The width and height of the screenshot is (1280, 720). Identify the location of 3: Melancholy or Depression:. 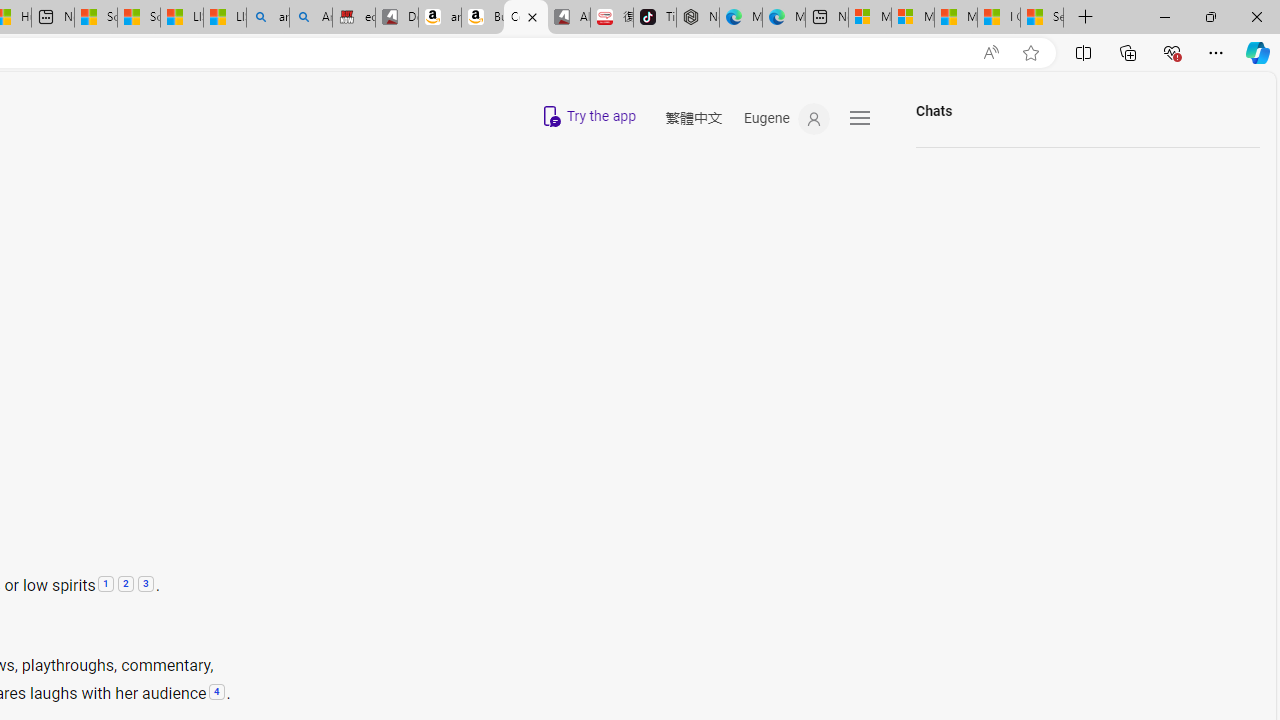
(145, 585).